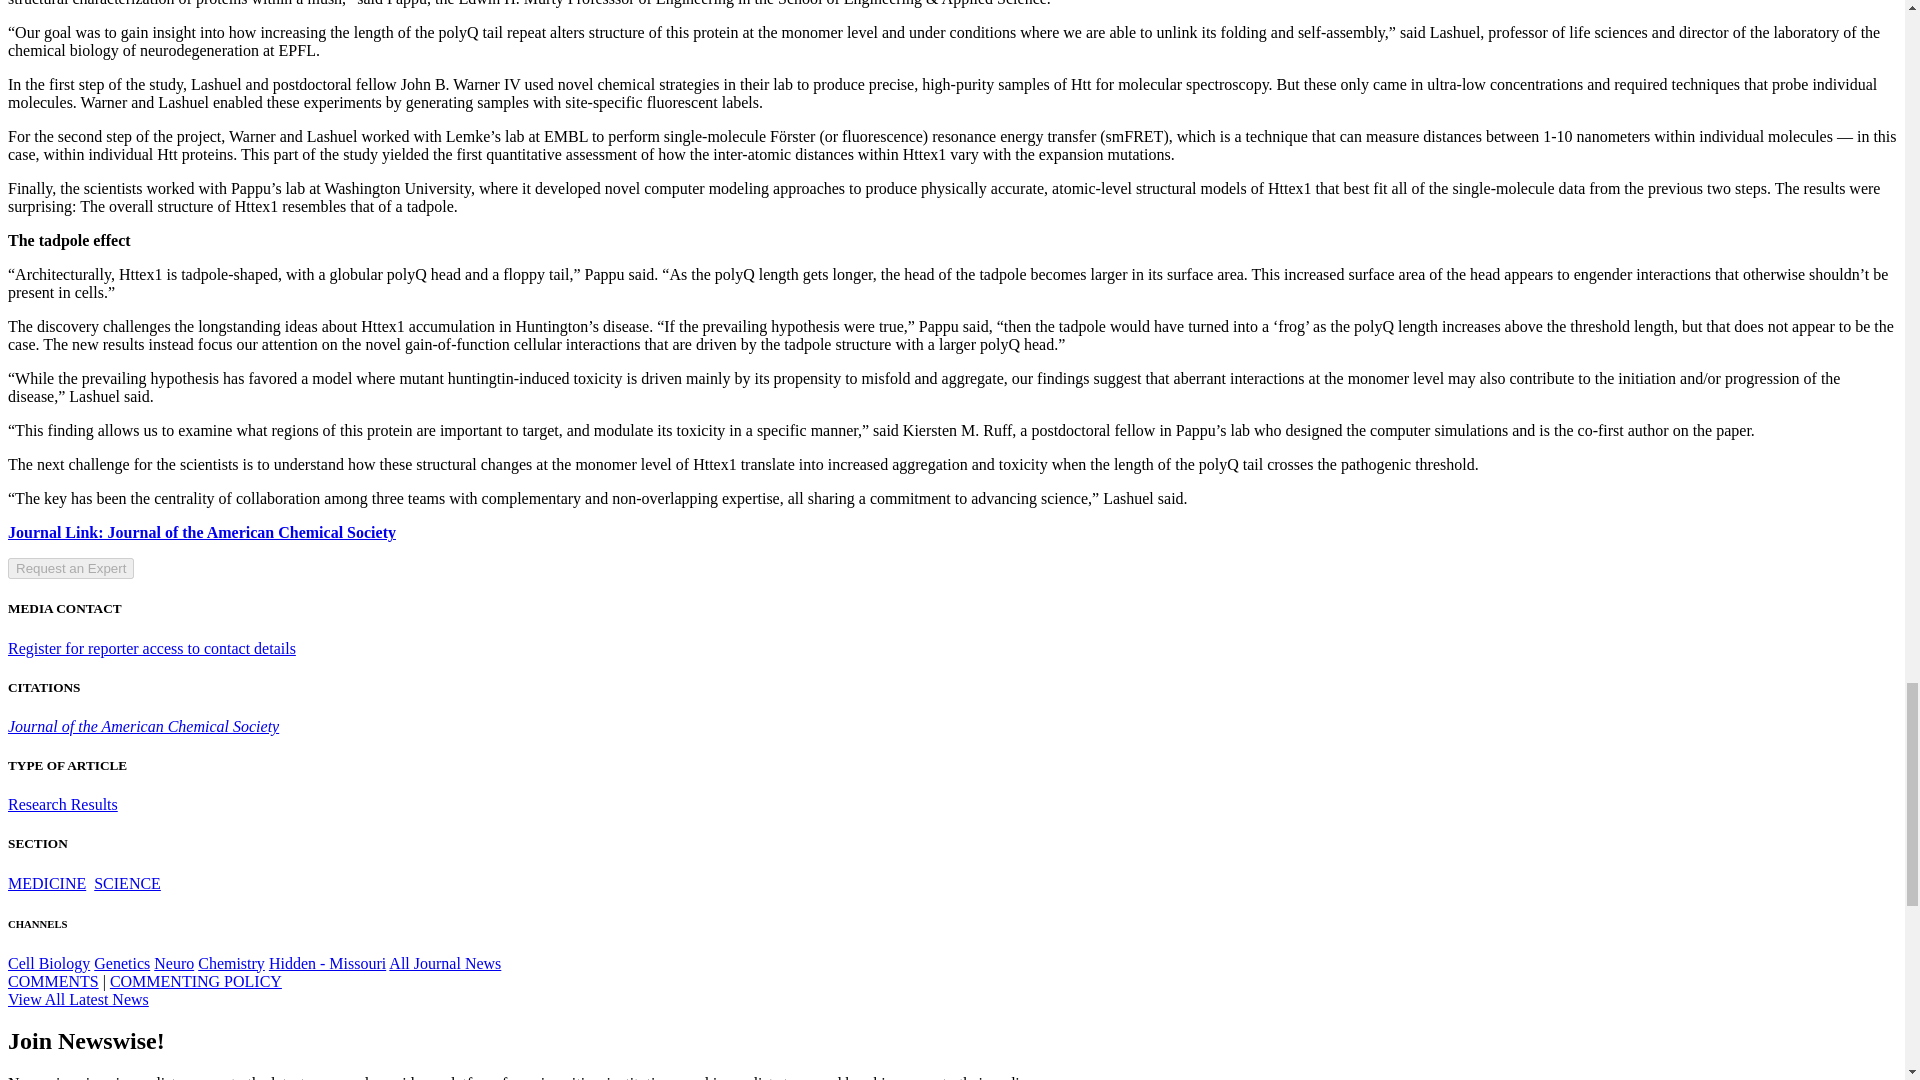 The width and height of the screenshot is (1920, 1080). Describe the element at coordinates (48, 962) in the screenshot. I see `Show all articles in this channel` at that location.